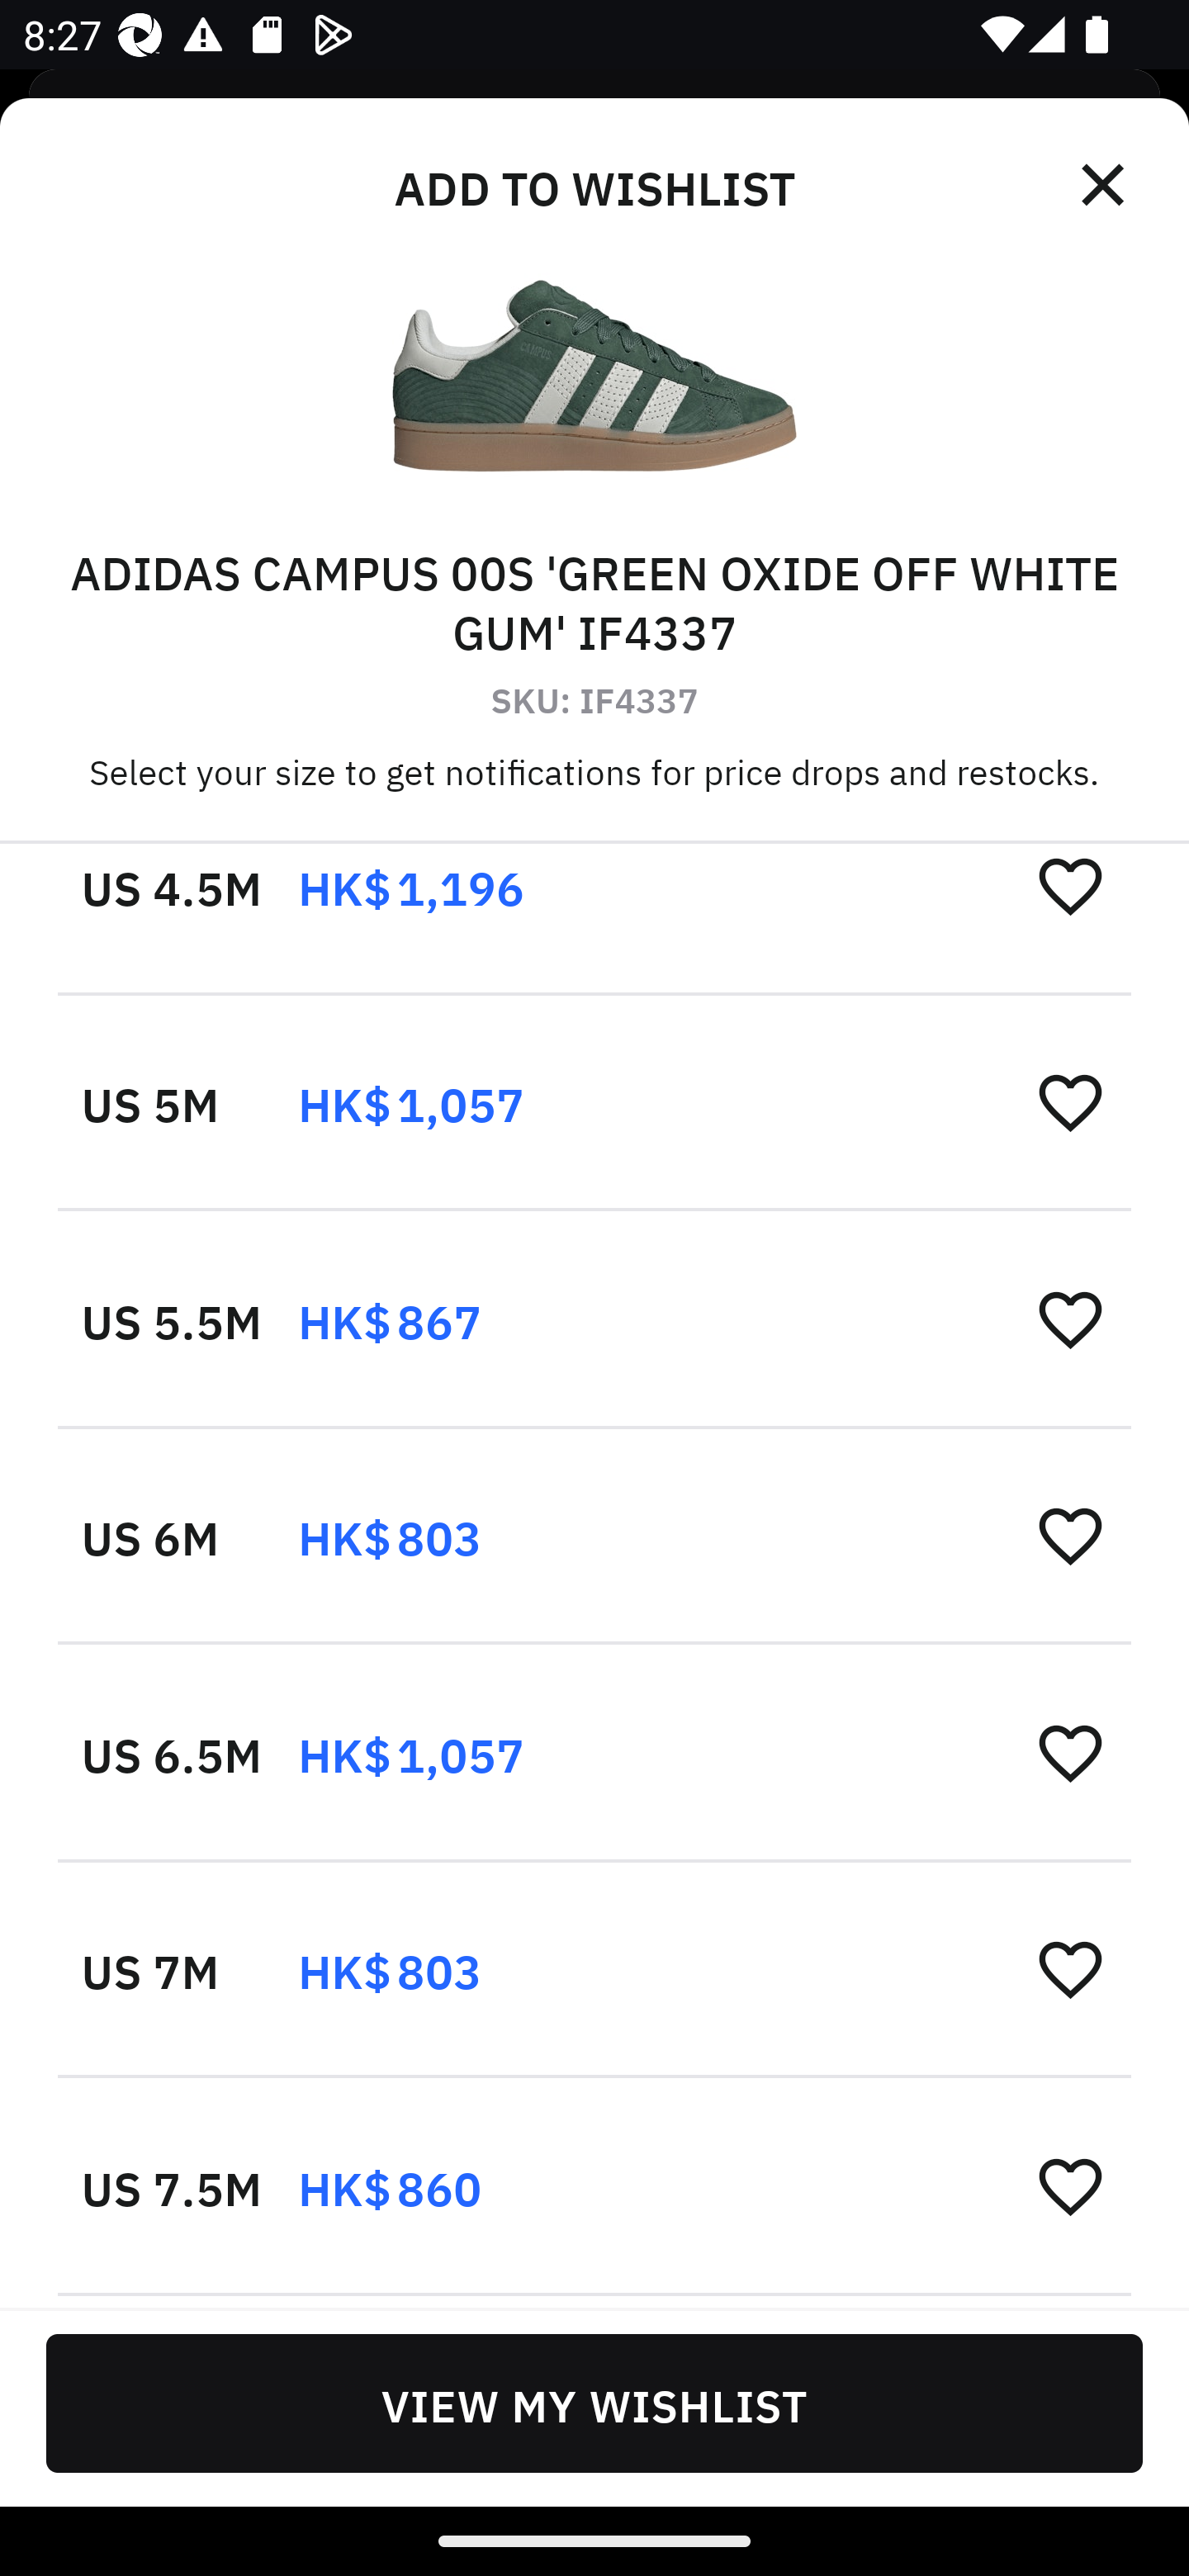 Image resolution: width=1189 pixels, height=2576 pixels. Describe the element at coordinates (1070, 1101) in the screenshot. I see `󰋕` at that location.